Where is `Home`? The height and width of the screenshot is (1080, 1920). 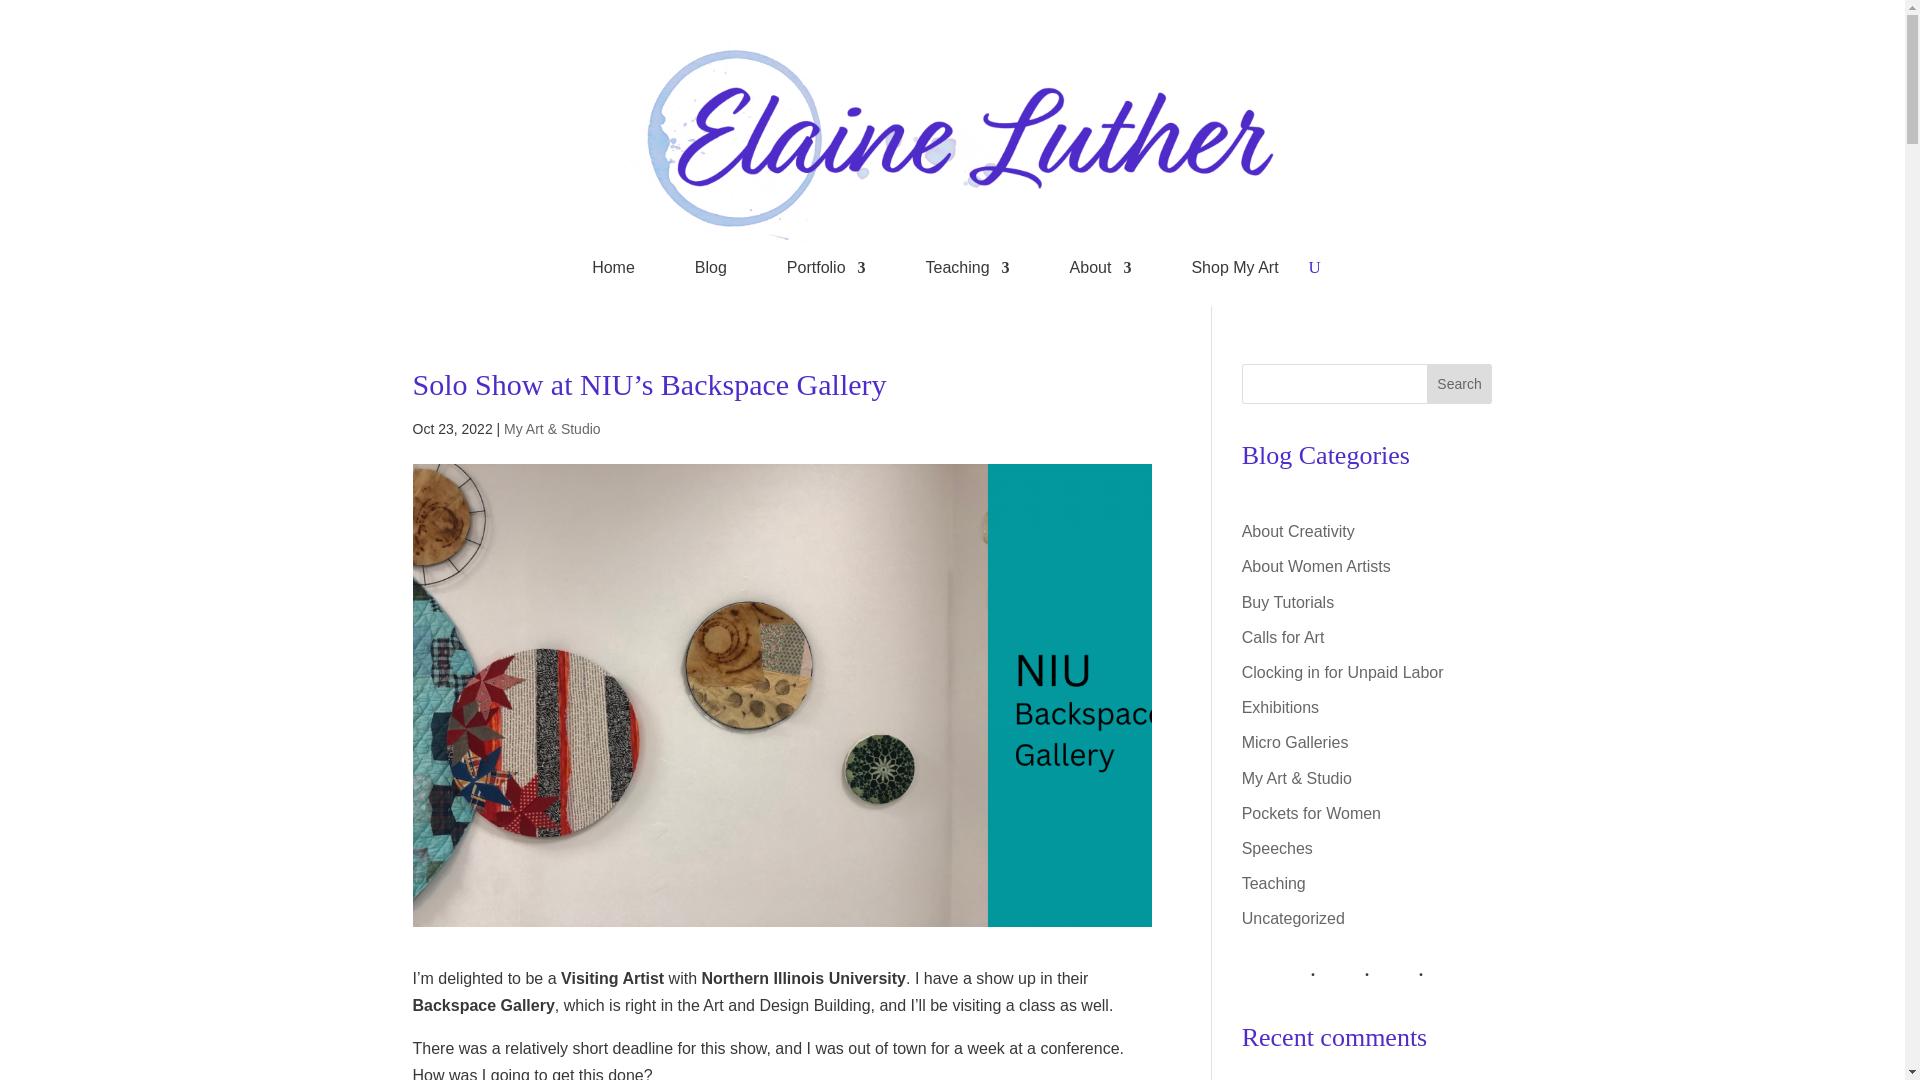
Home is located at coordinates (613, 272).